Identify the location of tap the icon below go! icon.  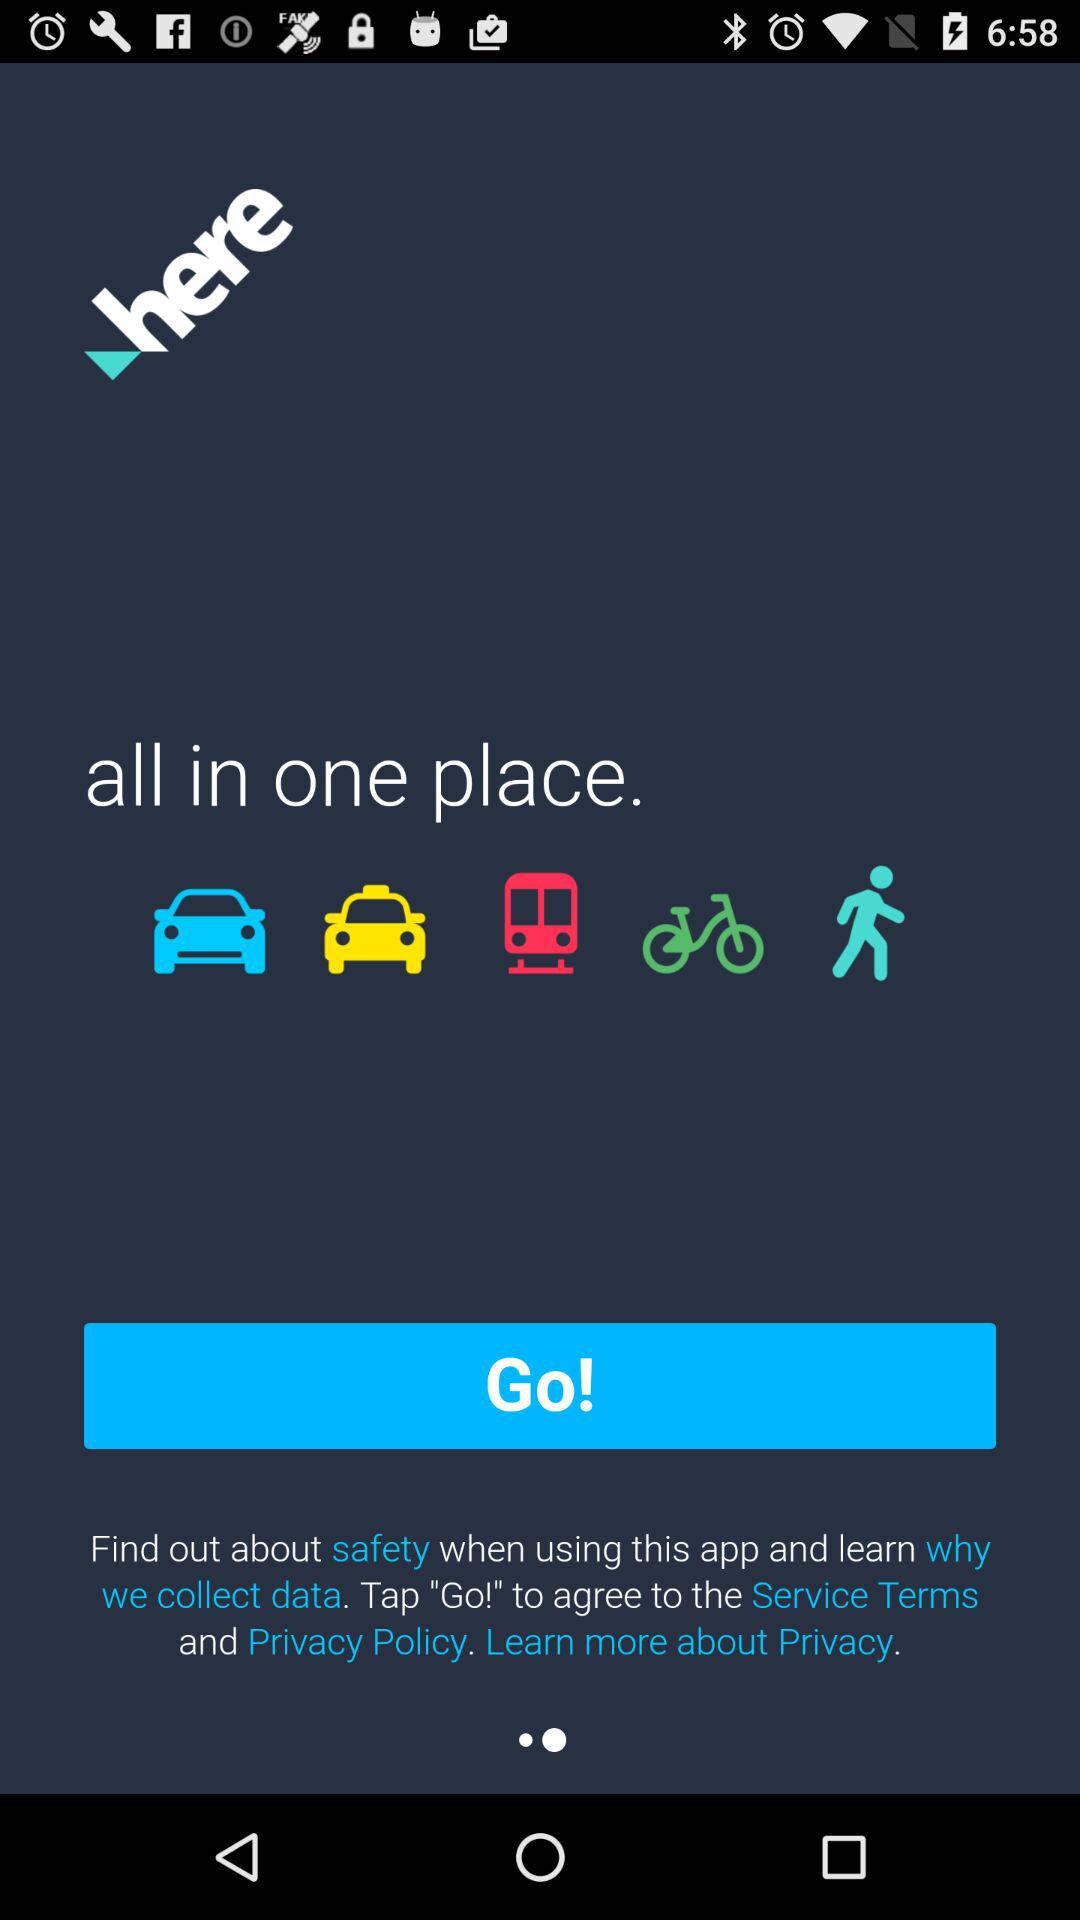
(540, 1594).